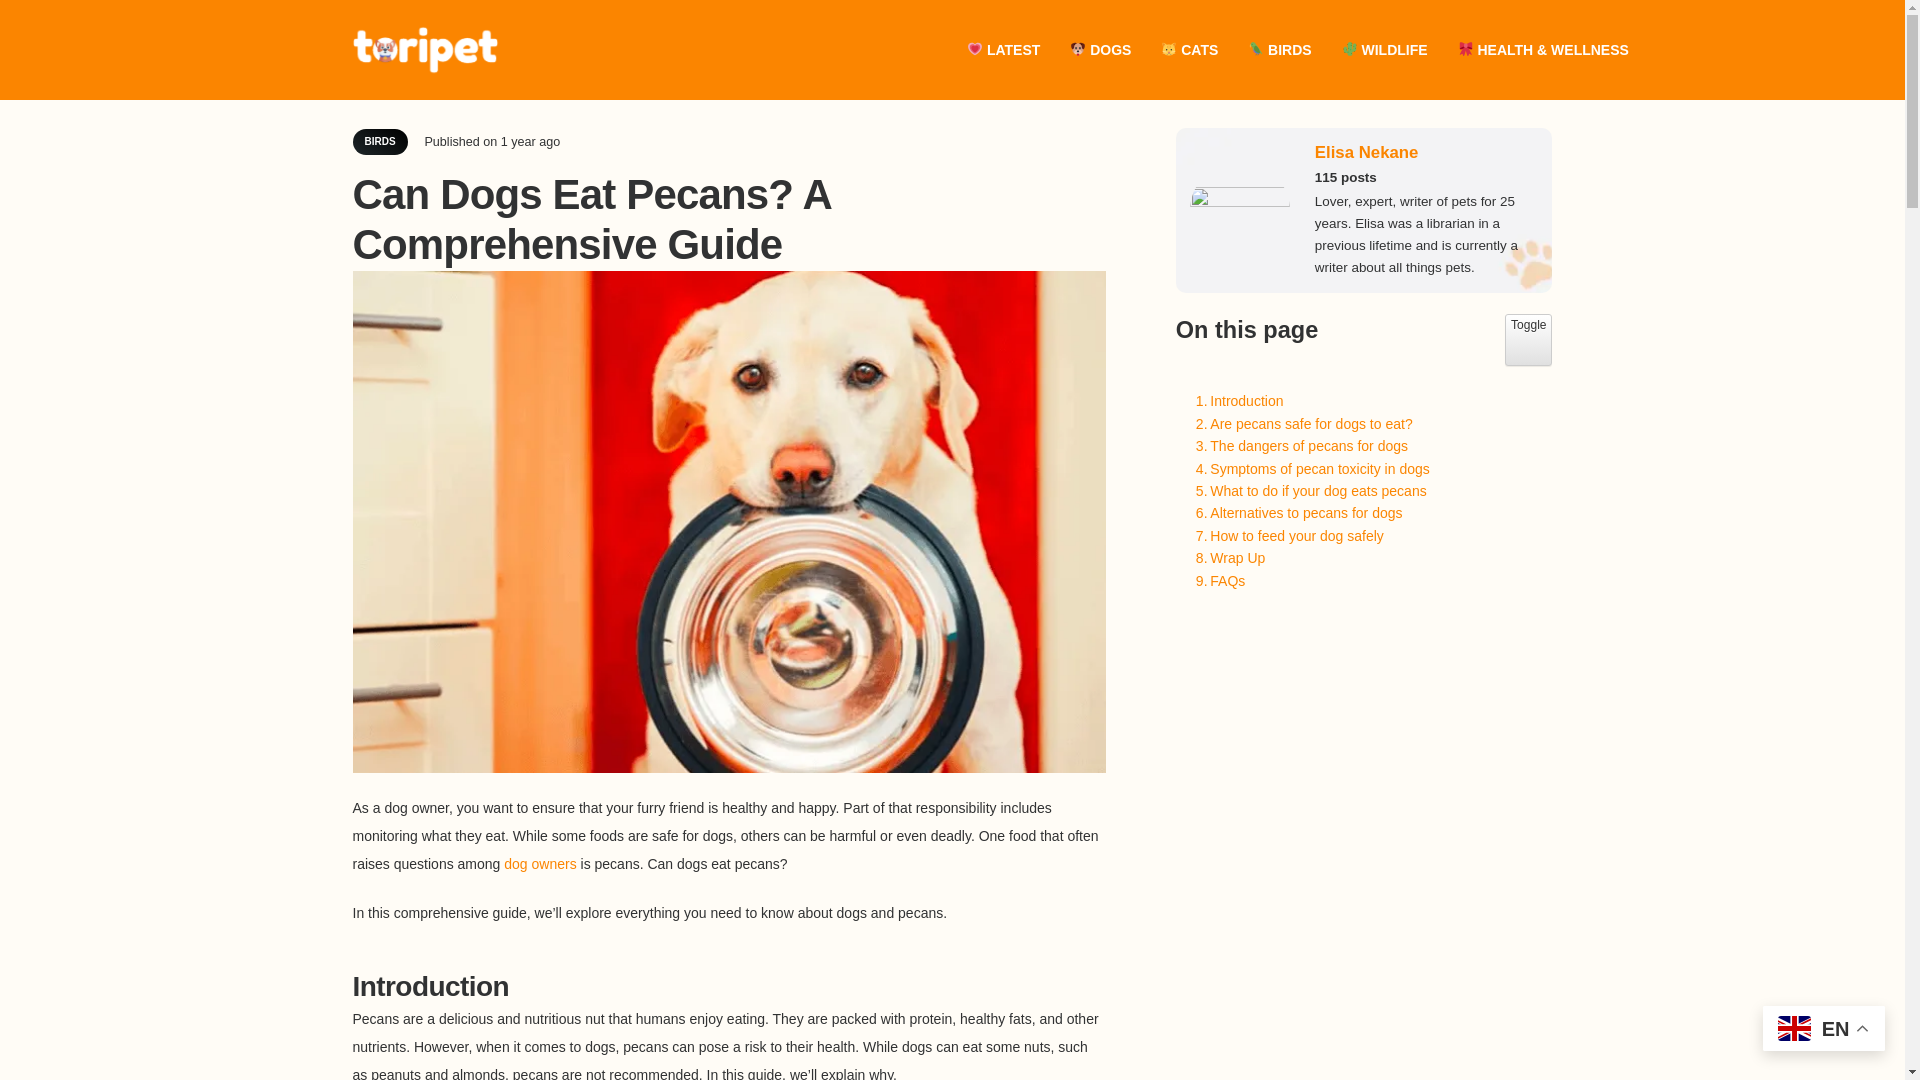 The height and width of the screenshot is (1080, 1920). Describe the element at coordinates (1296, 446) in the screenshot. I see `The dangers of pecans for dogs` at that location.